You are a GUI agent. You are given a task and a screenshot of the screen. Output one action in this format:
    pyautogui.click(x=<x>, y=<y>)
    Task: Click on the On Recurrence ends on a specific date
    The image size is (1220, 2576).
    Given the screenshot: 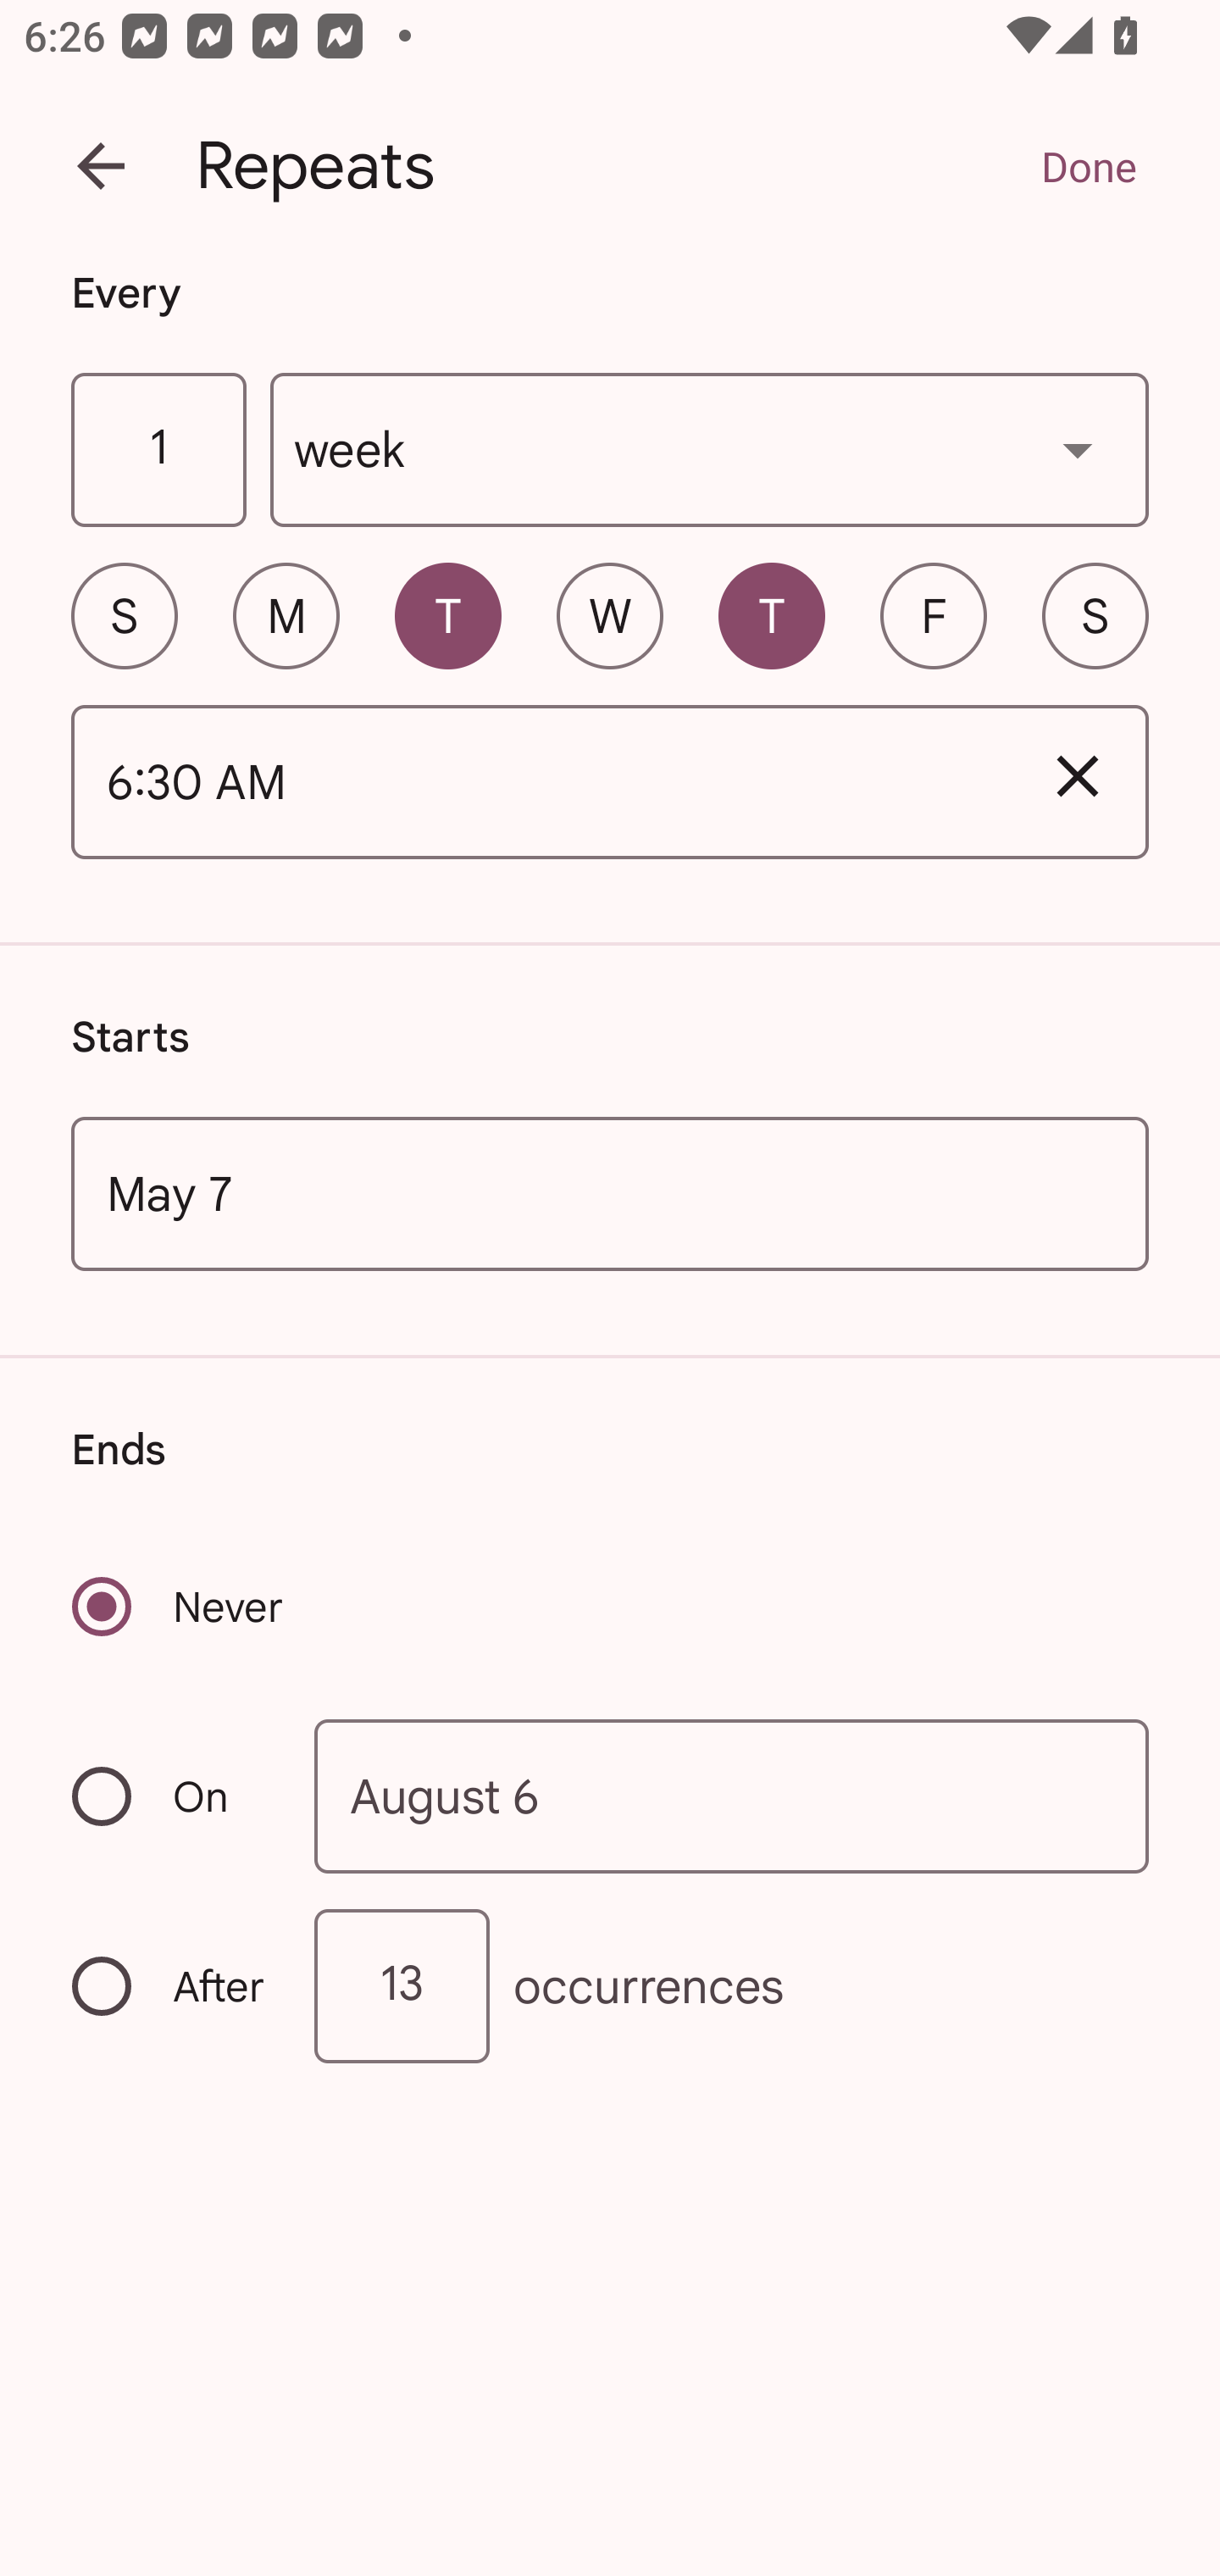 What is the action you would take?
    pyautogui.click(x=171, y=1796)
    